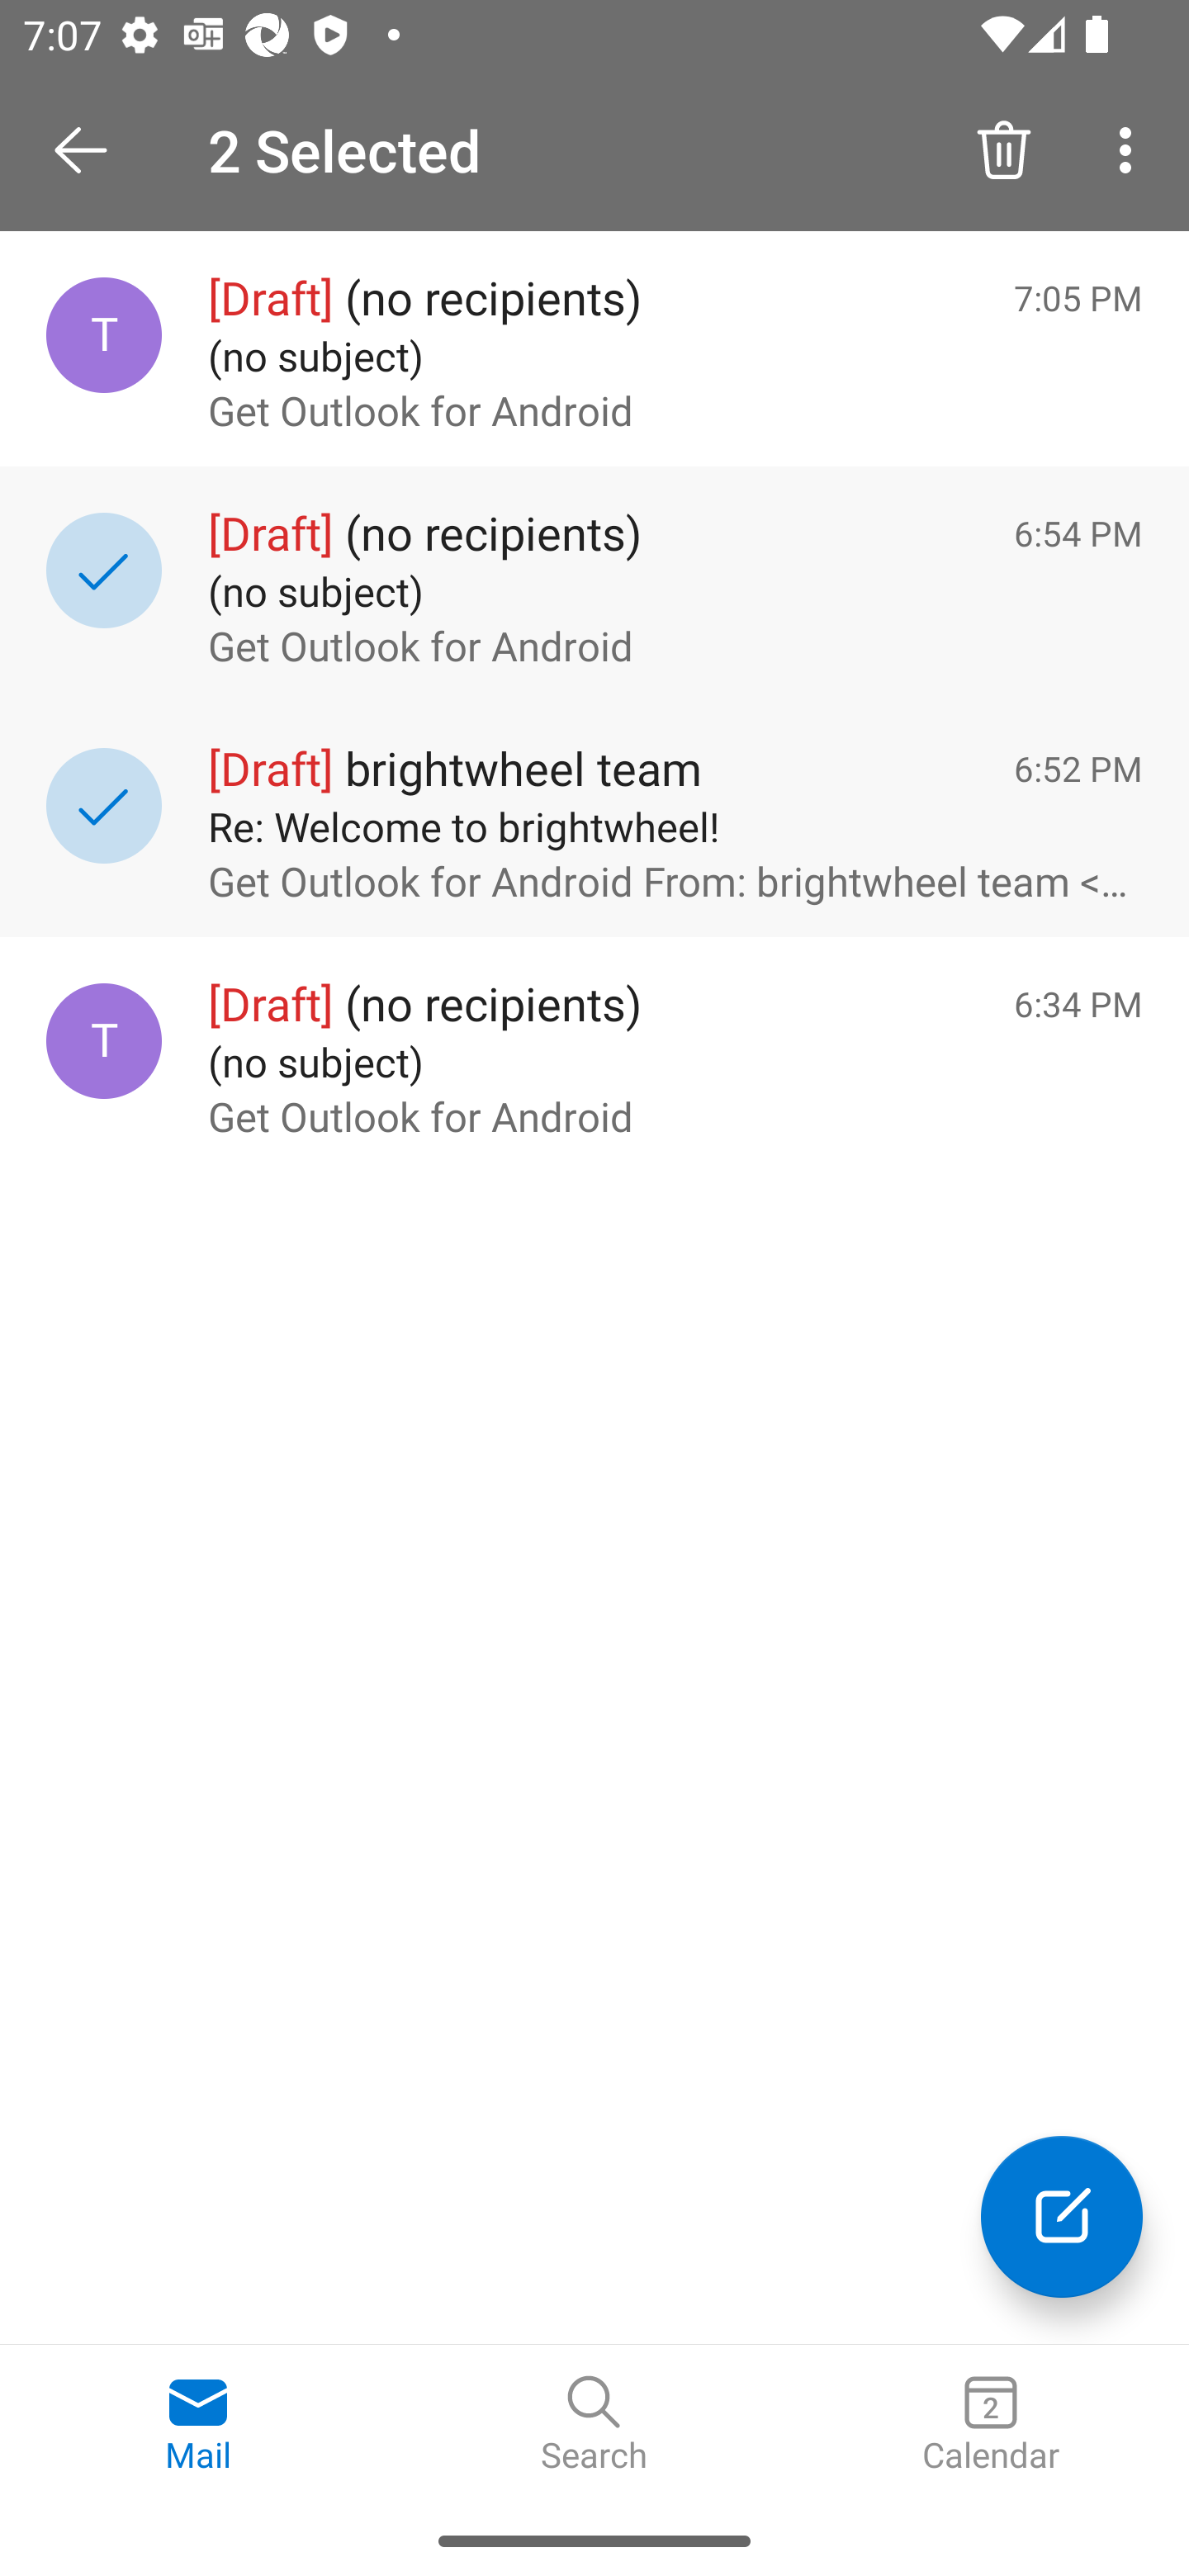  Describe the element at coordinates (1004, 149) in the screenshot. I see `Delete` at that location.